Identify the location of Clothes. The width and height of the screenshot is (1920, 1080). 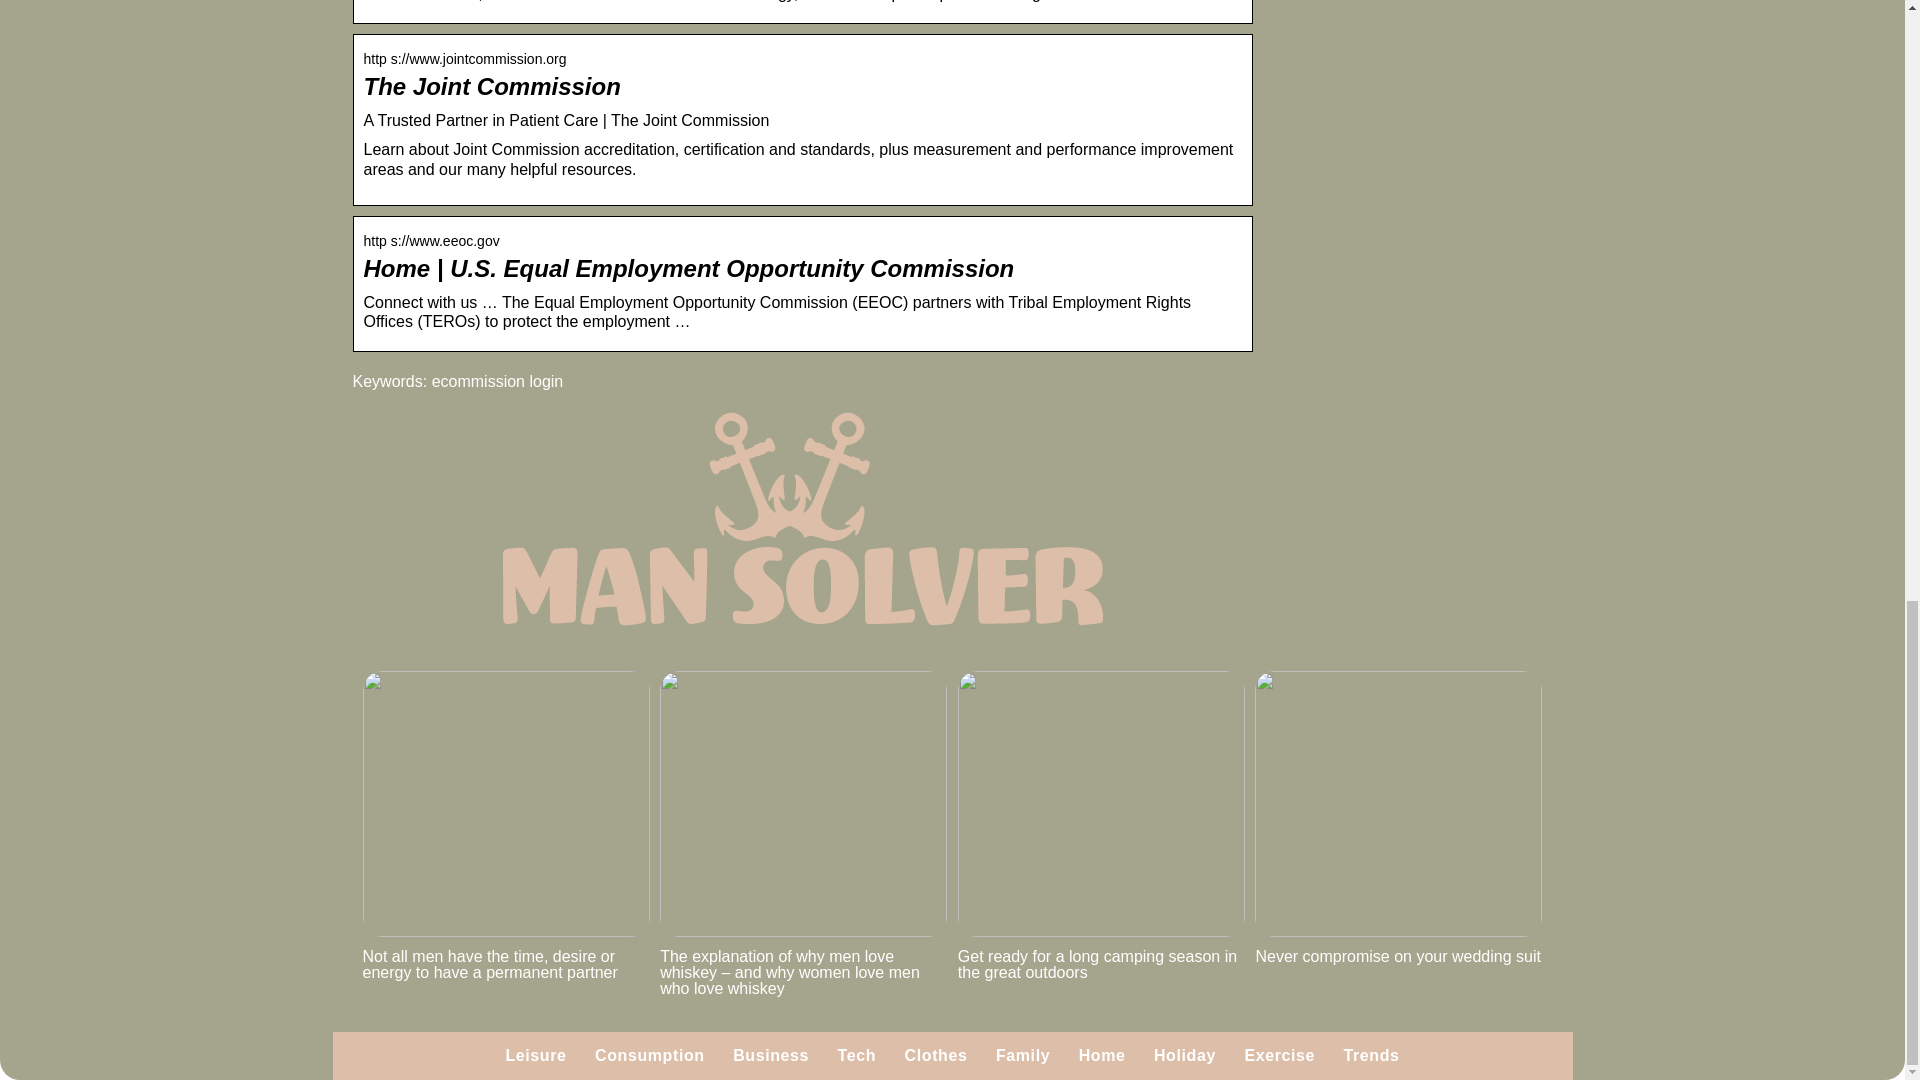
(936, 1054).